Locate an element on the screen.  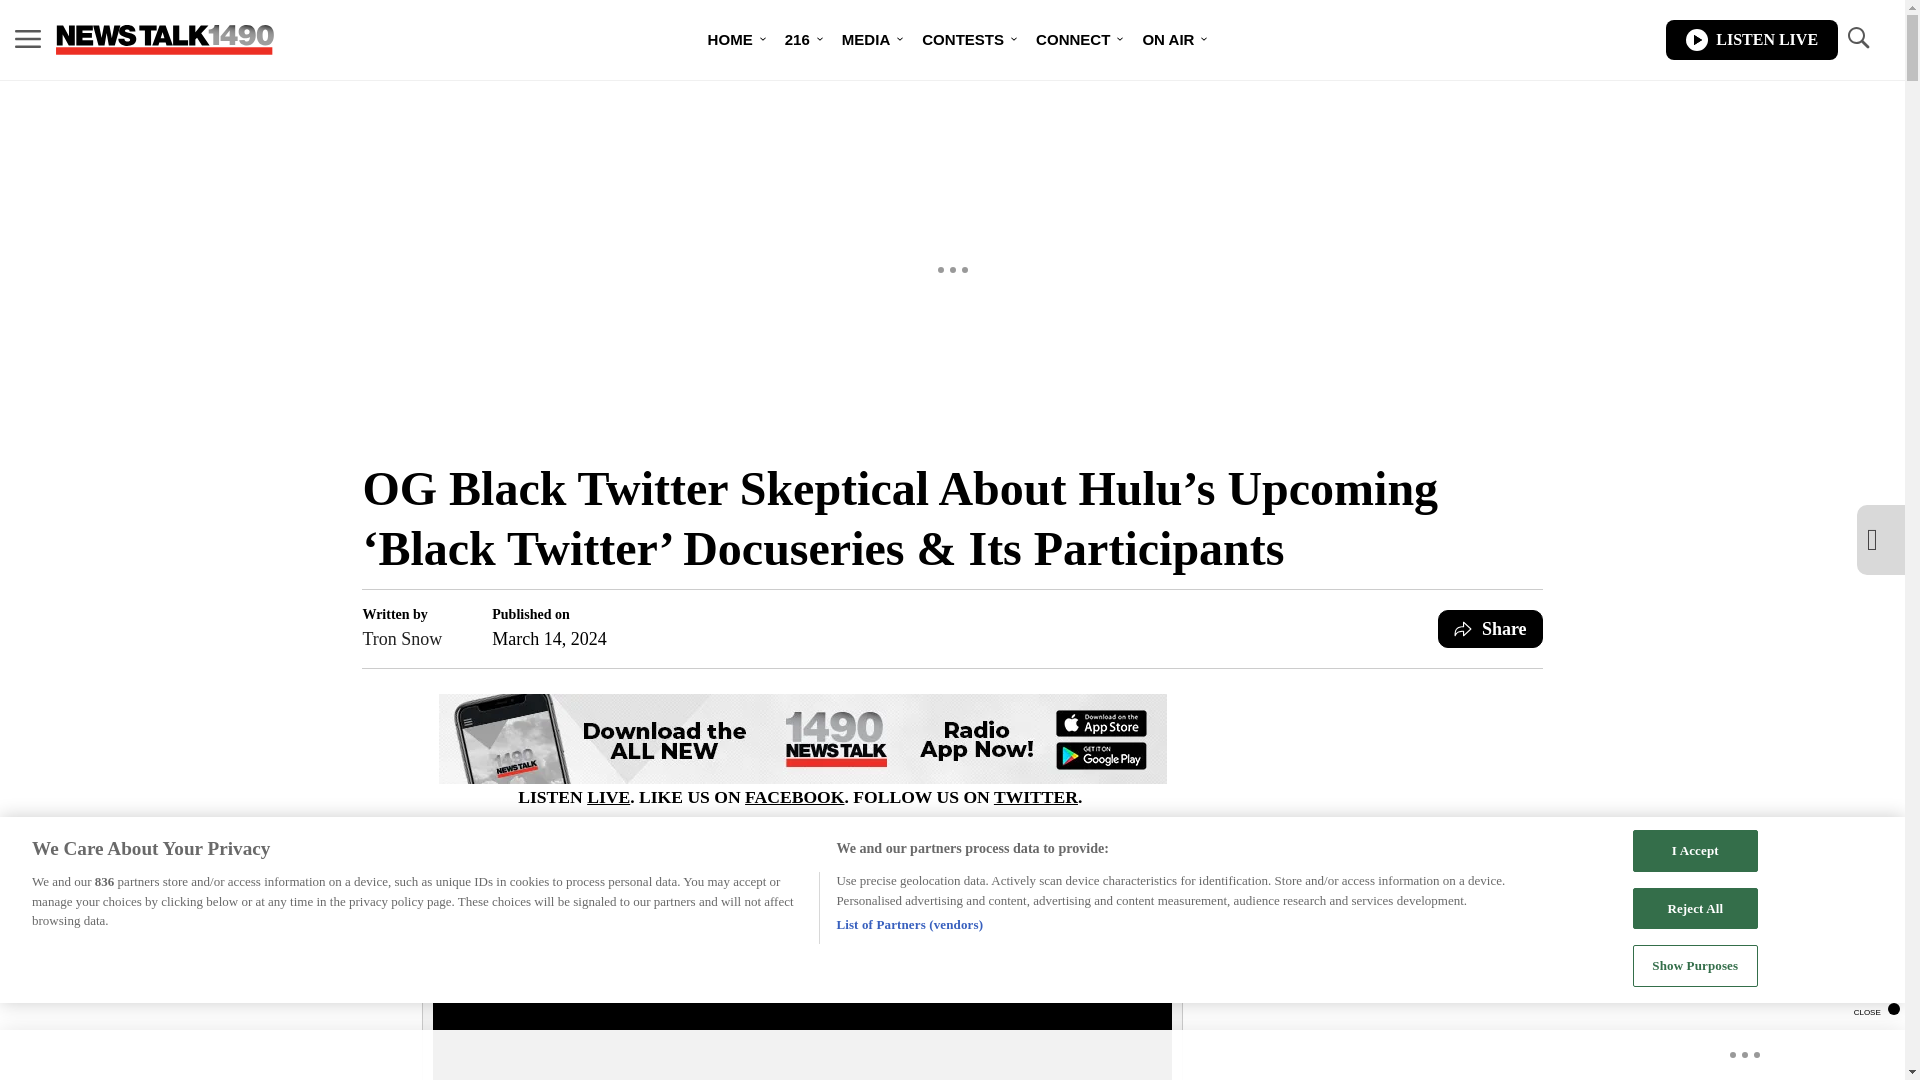
TWITTER is located at coordinates (1036, 796).